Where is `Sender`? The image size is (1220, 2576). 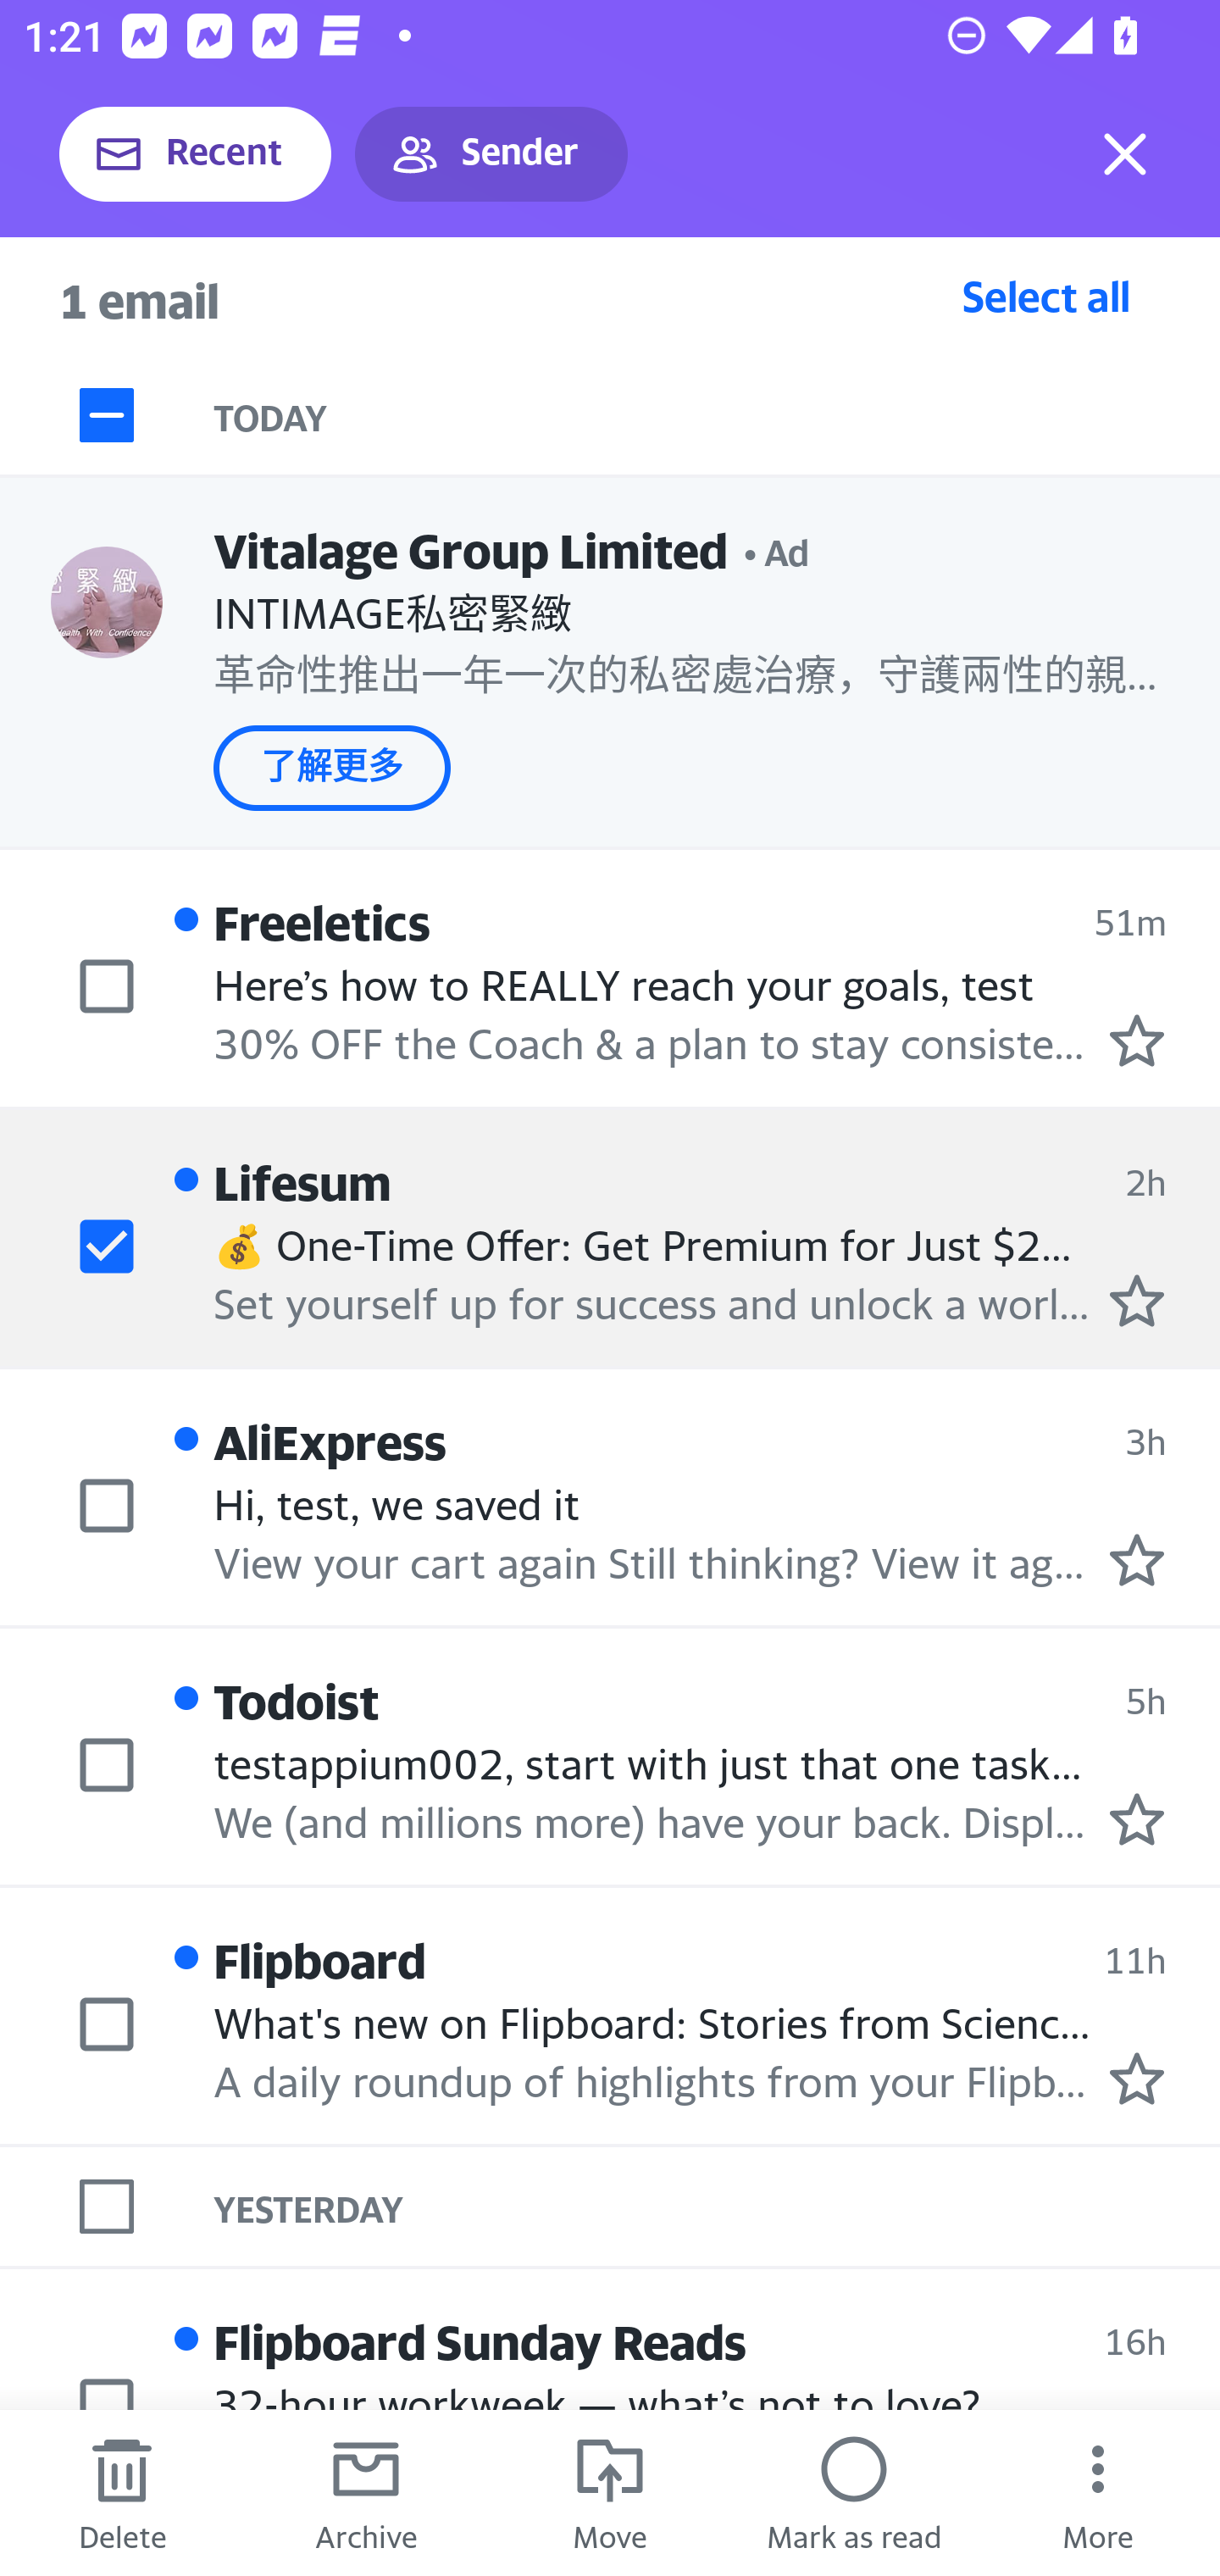
Sender is located at coordinates (491, 154).